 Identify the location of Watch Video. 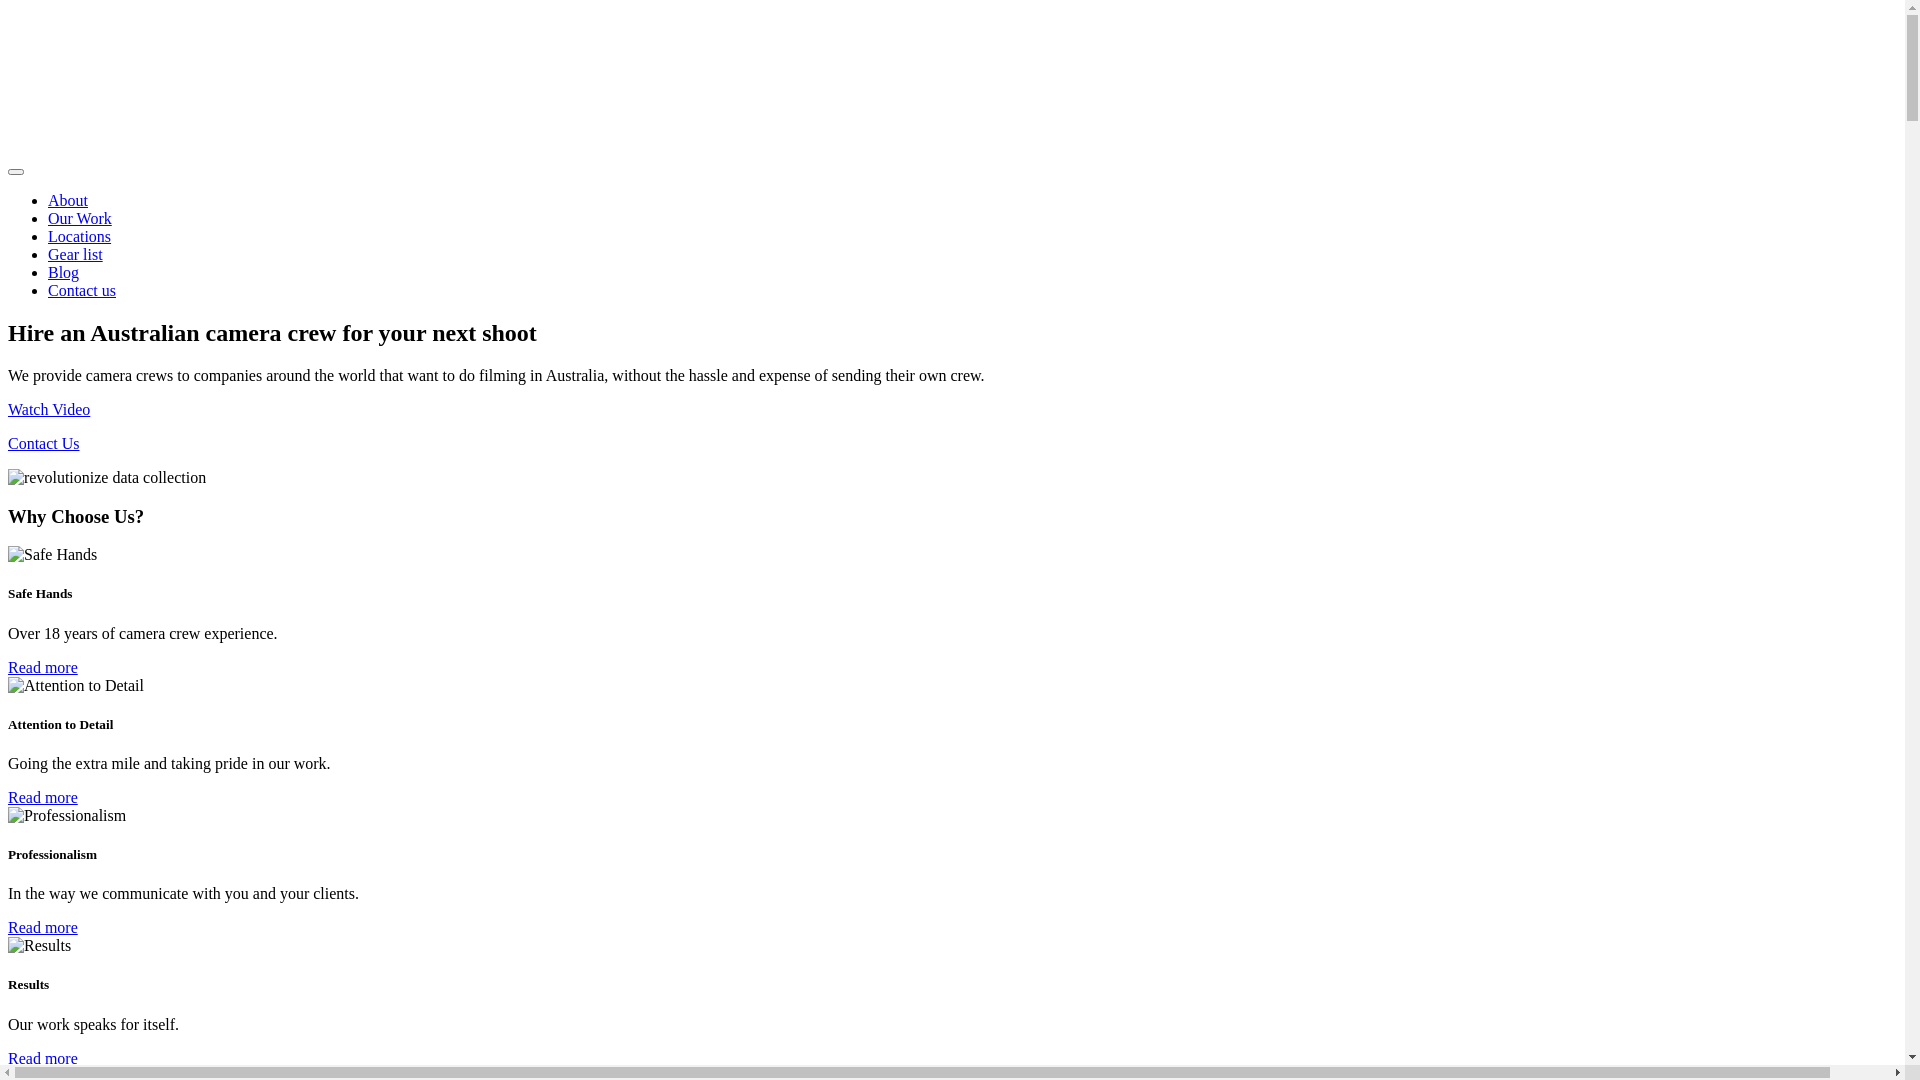
(49, 410).